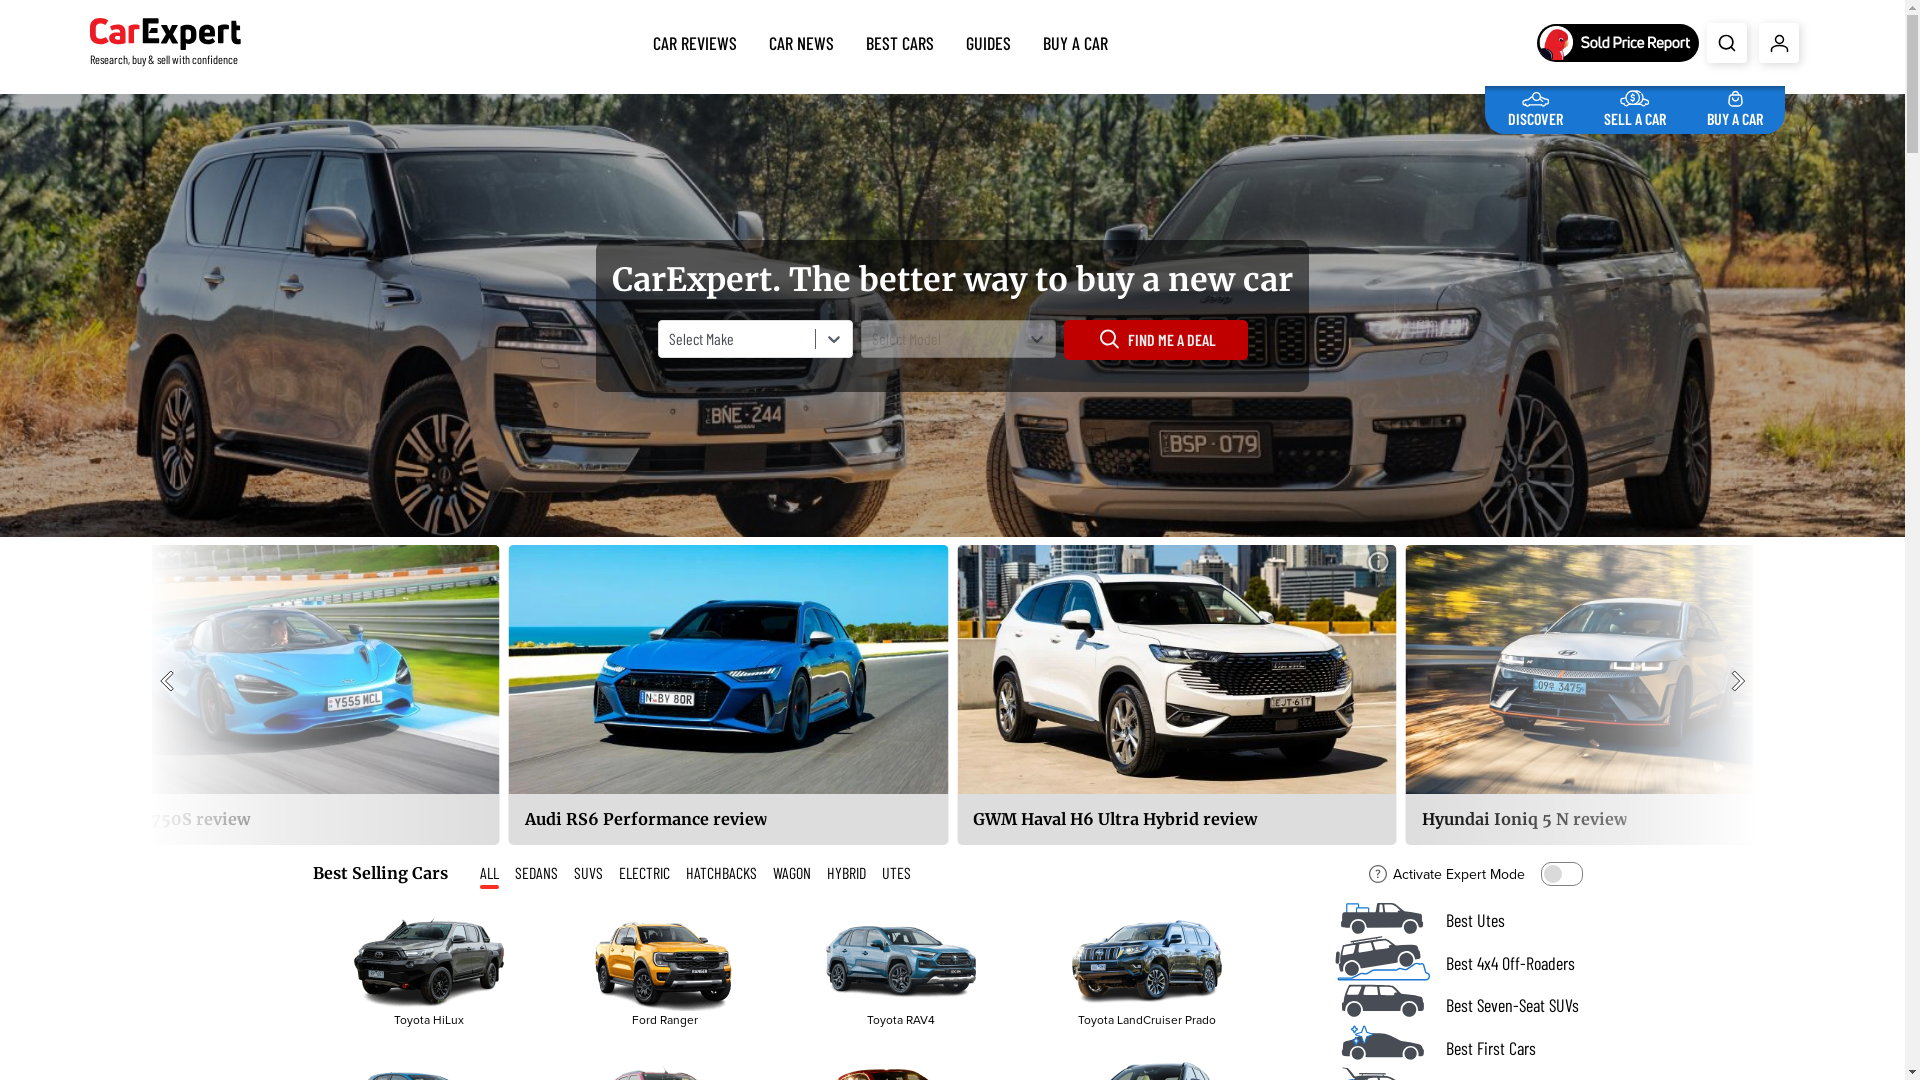 The height and width of the screenshot is (1080, 1920). I want to click on Porsche Cayenne review, so click(728, 695).